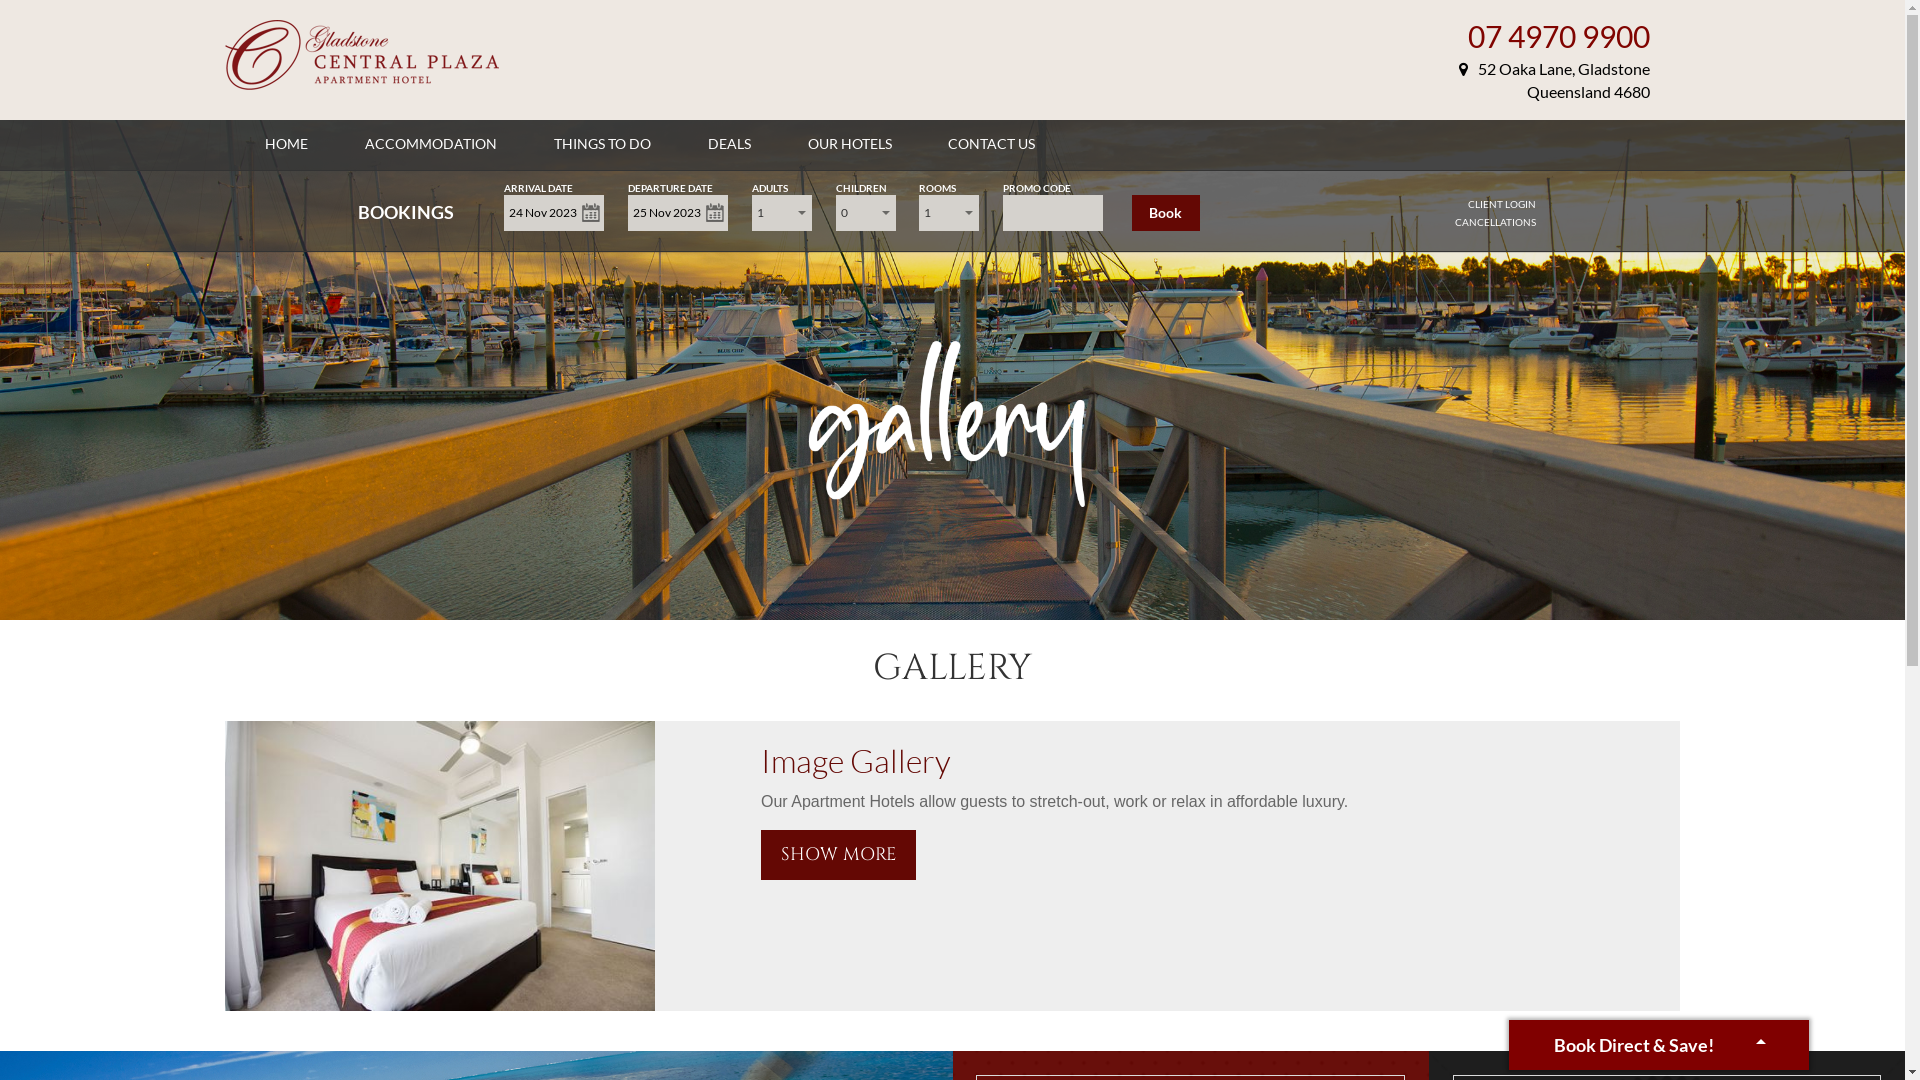 Image resolution: width=1920 pixels, height=1080 pixels. Describe the element at coordinates (850, 144) in the screenshot. I see `OUR HOTELS` at that location.